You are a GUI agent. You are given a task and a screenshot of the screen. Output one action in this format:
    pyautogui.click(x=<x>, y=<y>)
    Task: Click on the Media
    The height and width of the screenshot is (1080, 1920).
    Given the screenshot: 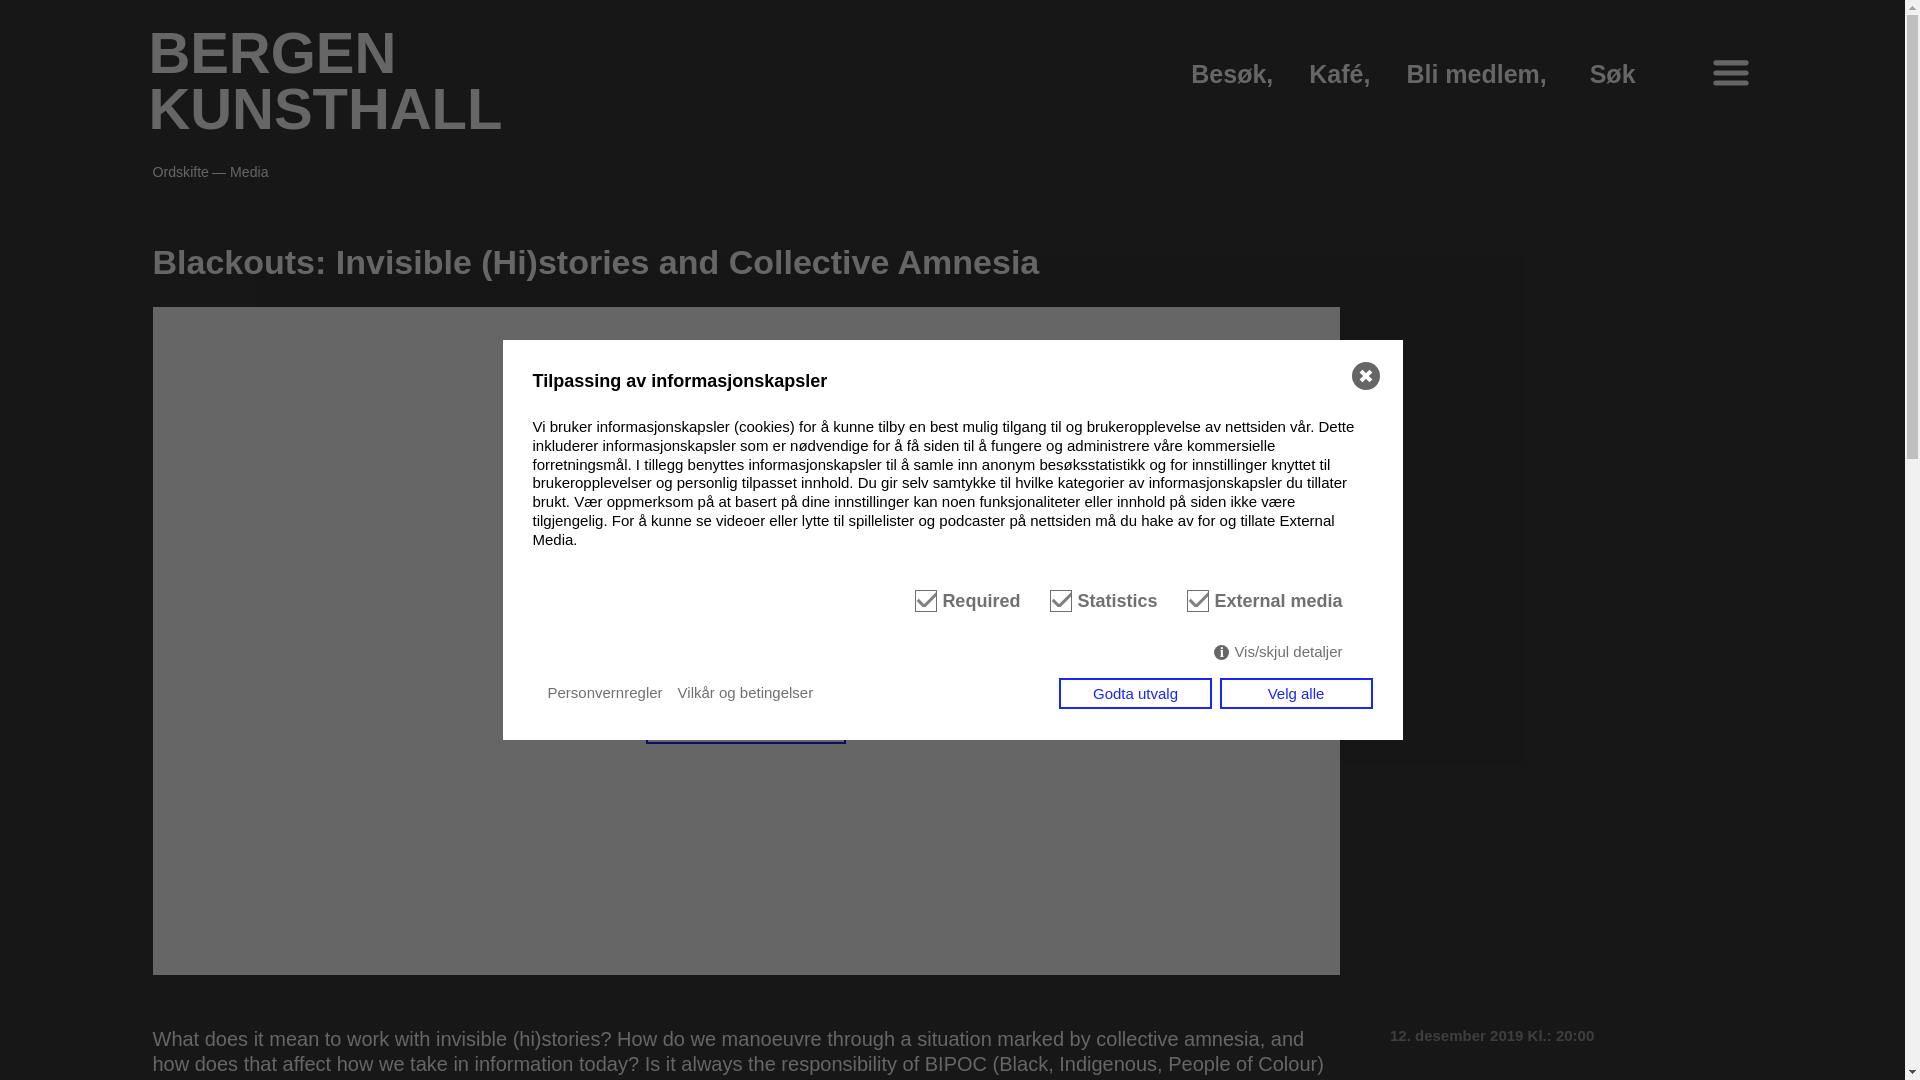 What is the action you would take?
    pyautogui.click(x=746, y=704)
    